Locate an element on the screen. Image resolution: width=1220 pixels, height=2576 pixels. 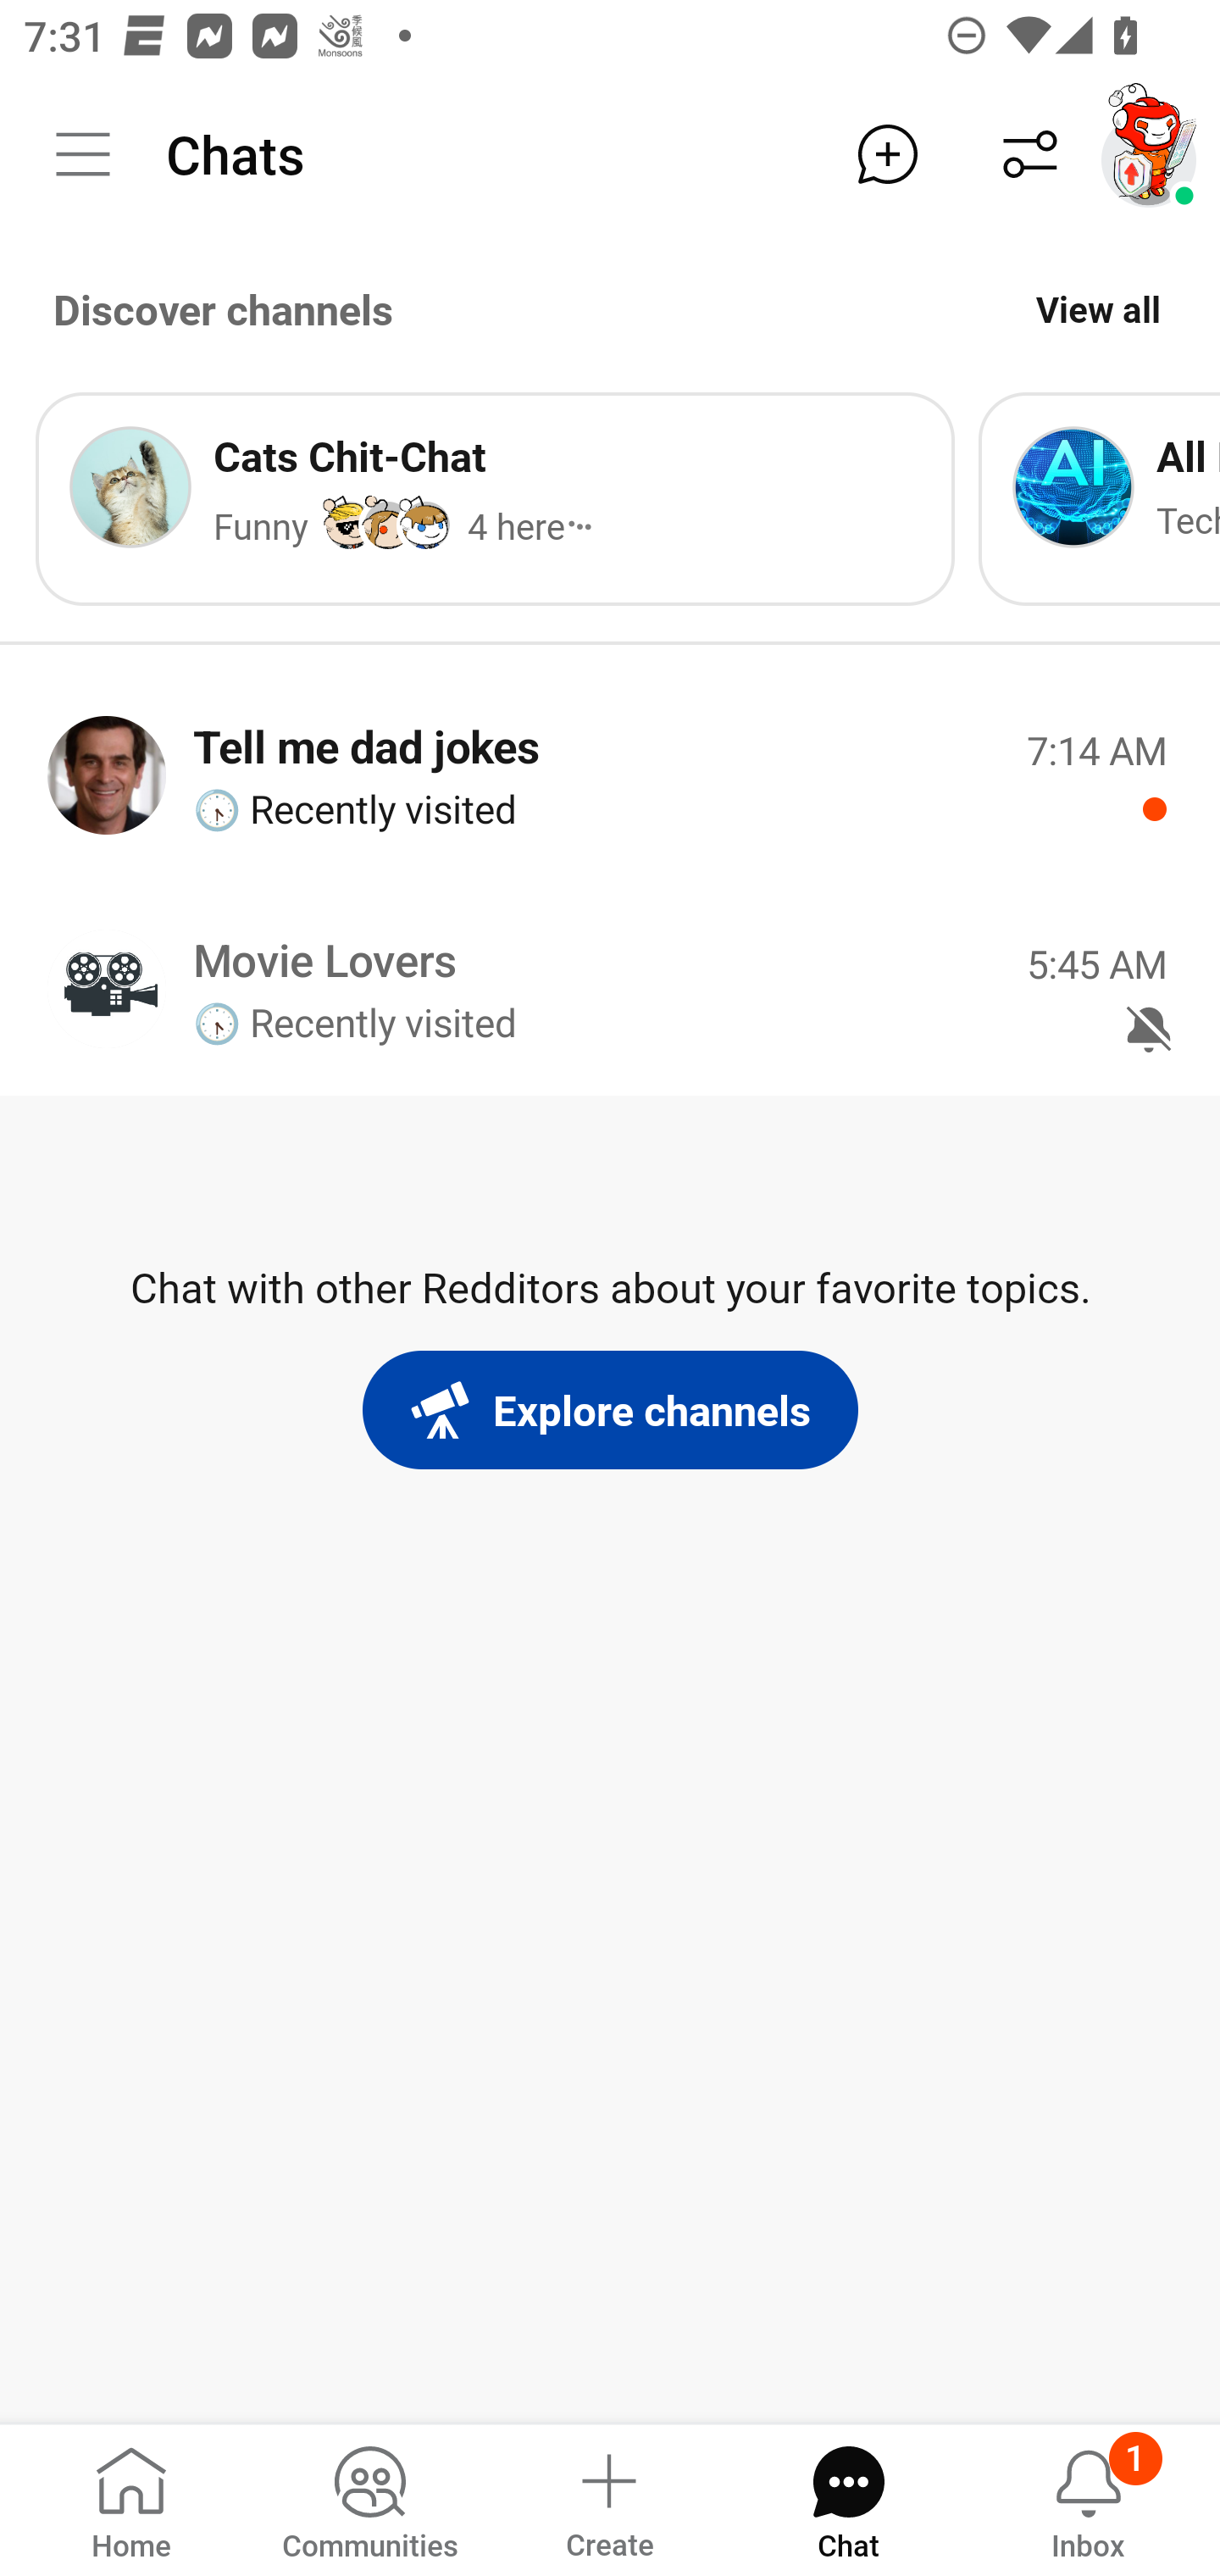
Home is located at coordinates (131, 2498).